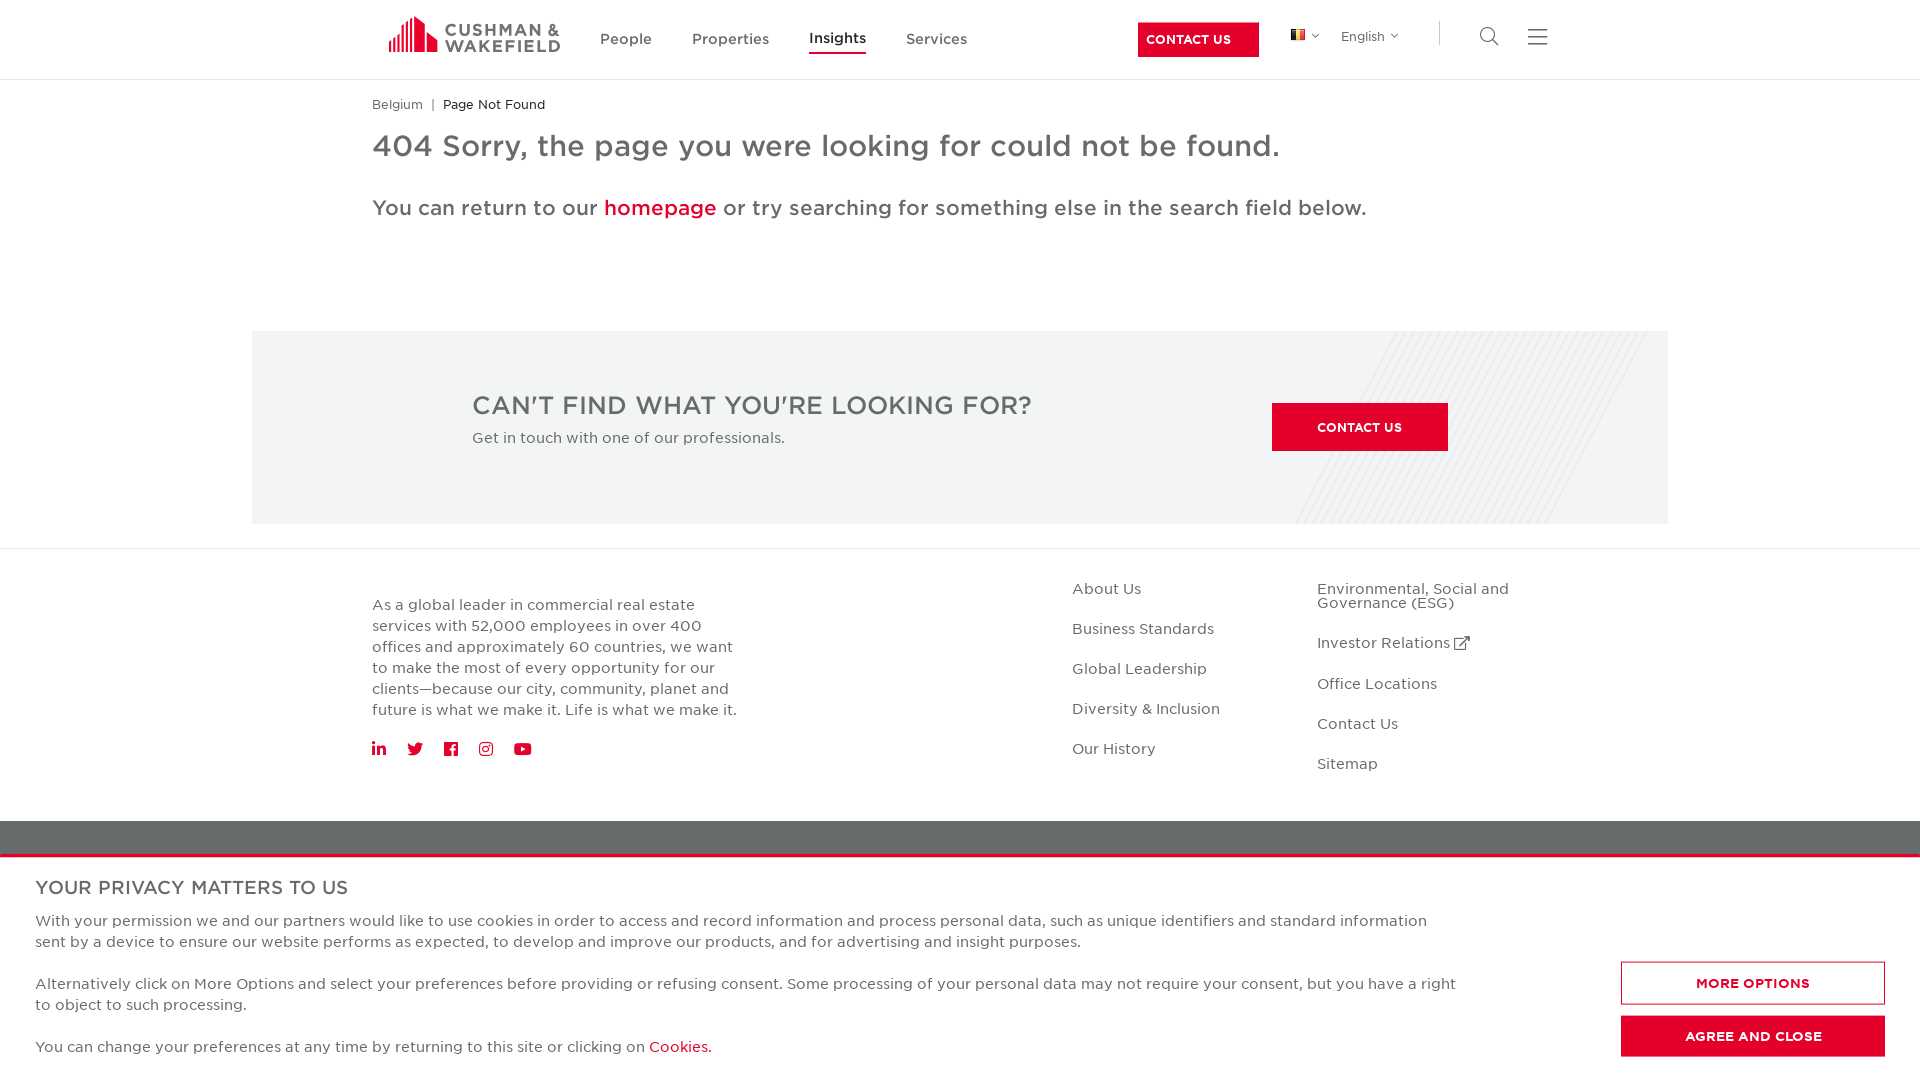 Image resolution: width=1920 pixels, height=1080 pixels. I want to click on CONTACT US, so click(1188, 38).